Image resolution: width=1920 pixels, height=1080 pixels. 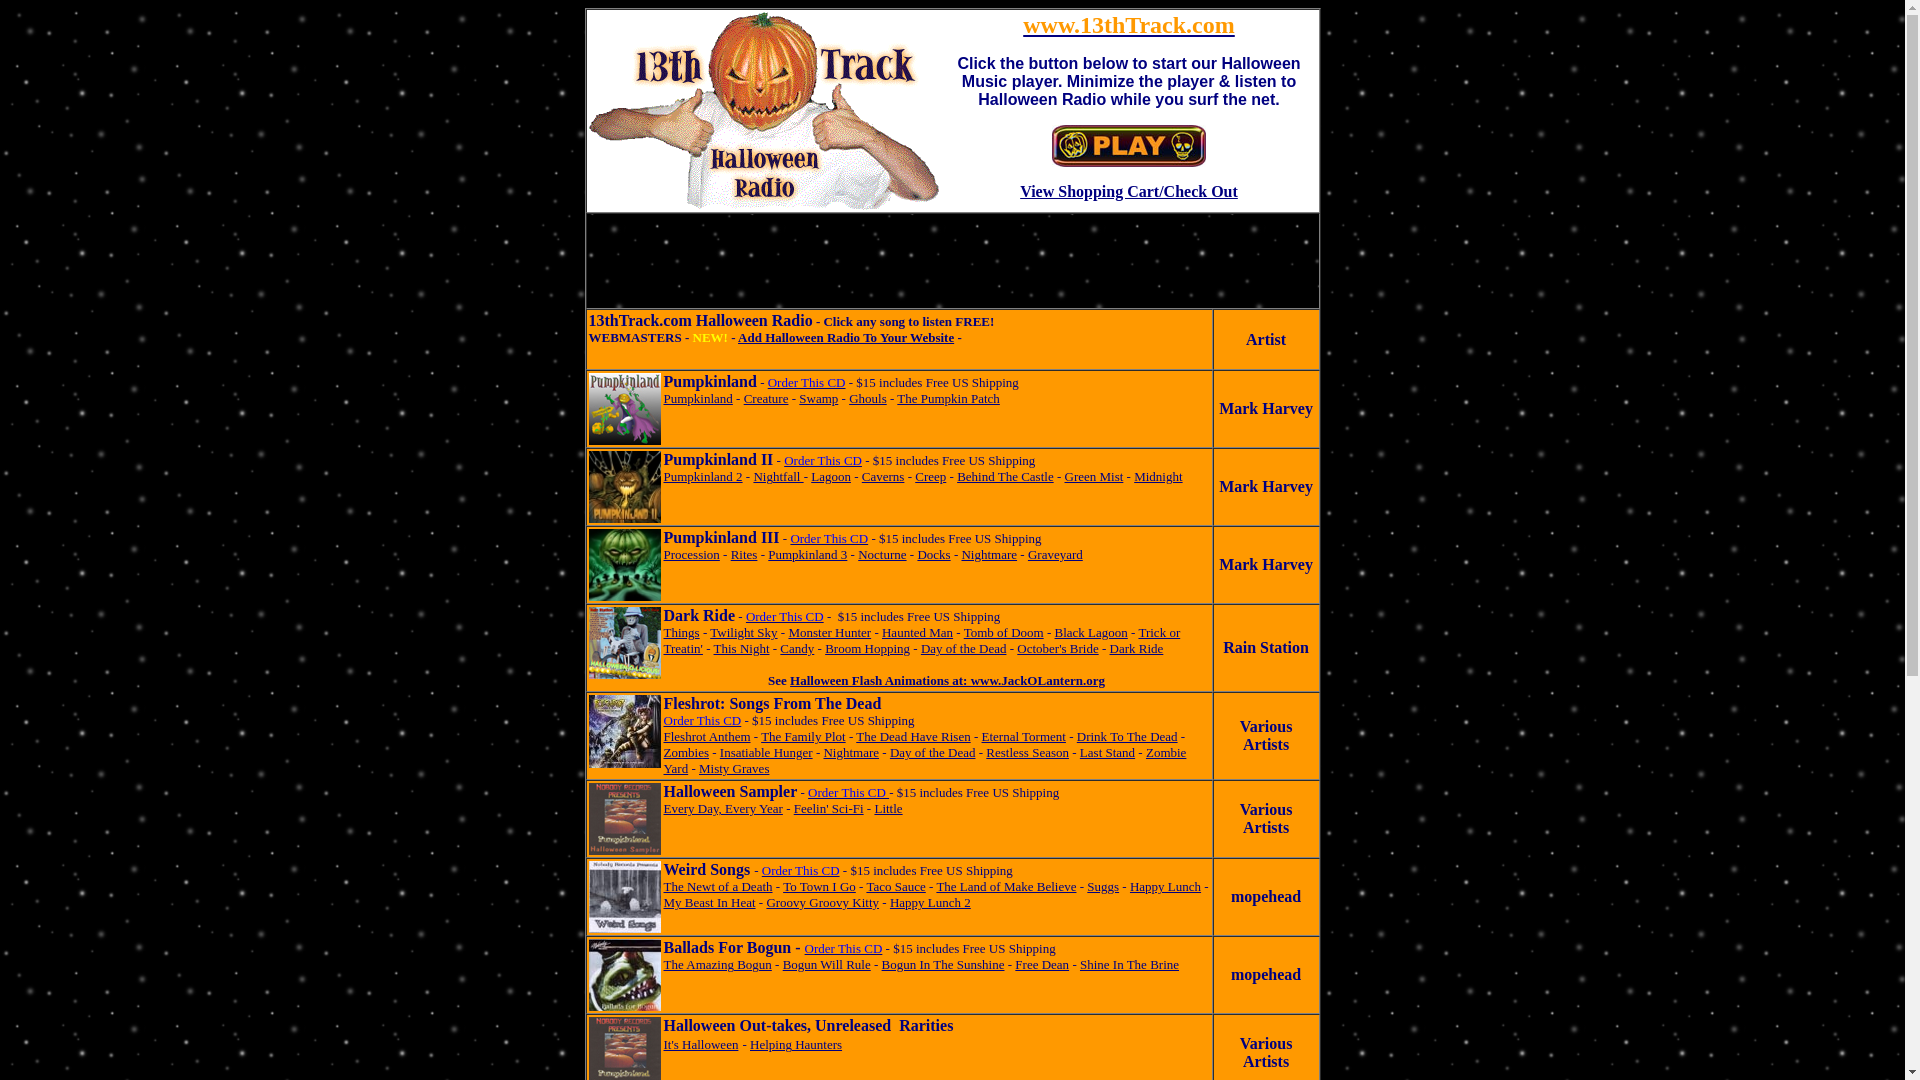 What do you see at coordinates (964, 648) in the screenshot?
I see `Day of the Dead` at bounding box center [964, 648].